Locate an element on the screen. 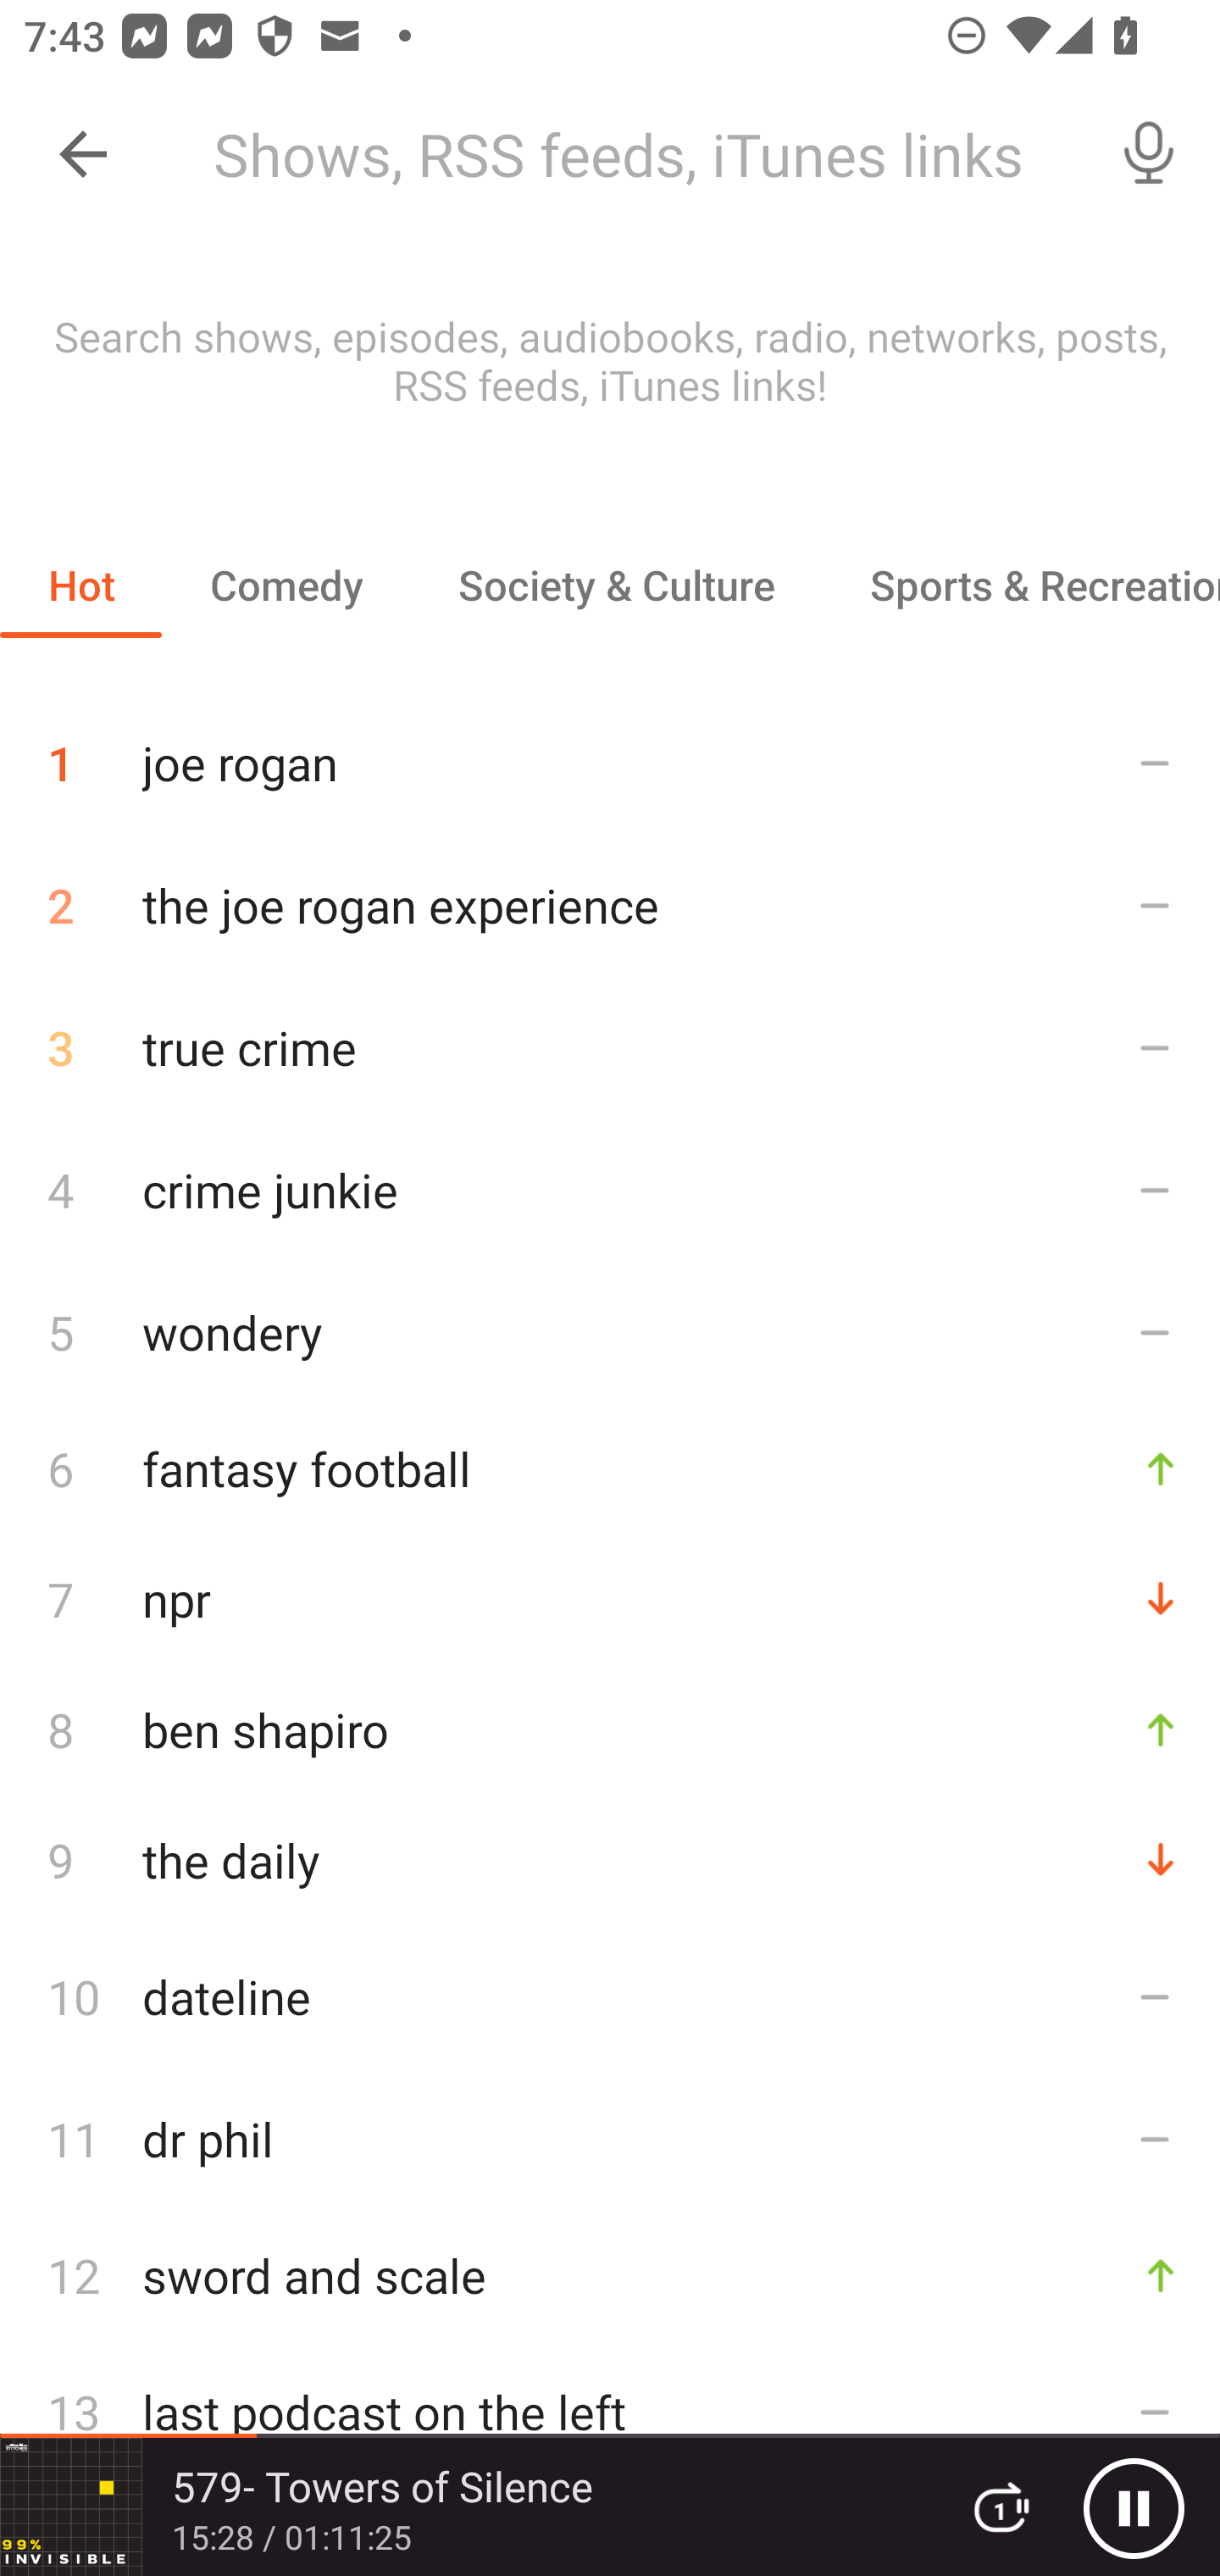  Shows, RSS feeds, iTunes links is located at coordinates (634, 154).